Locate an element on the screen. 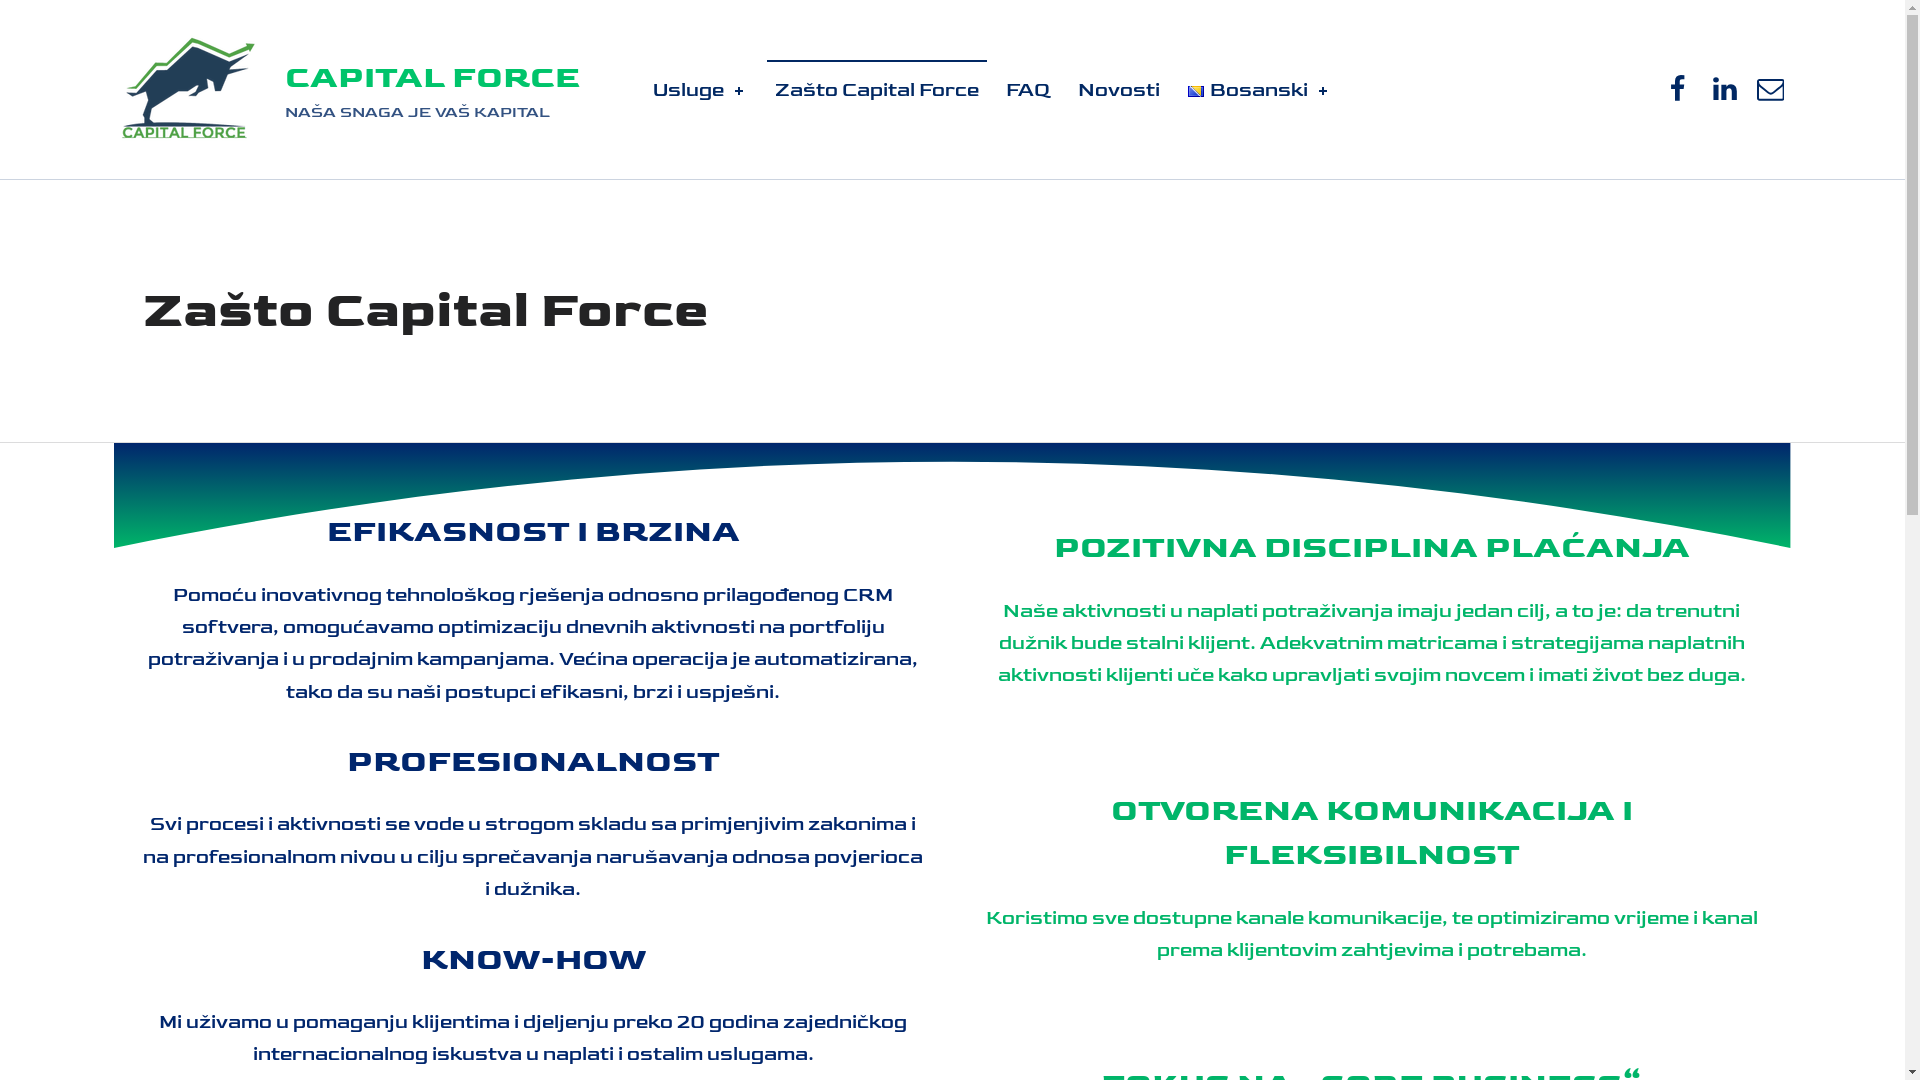  Novosti is located at coordinates (1118, 90).